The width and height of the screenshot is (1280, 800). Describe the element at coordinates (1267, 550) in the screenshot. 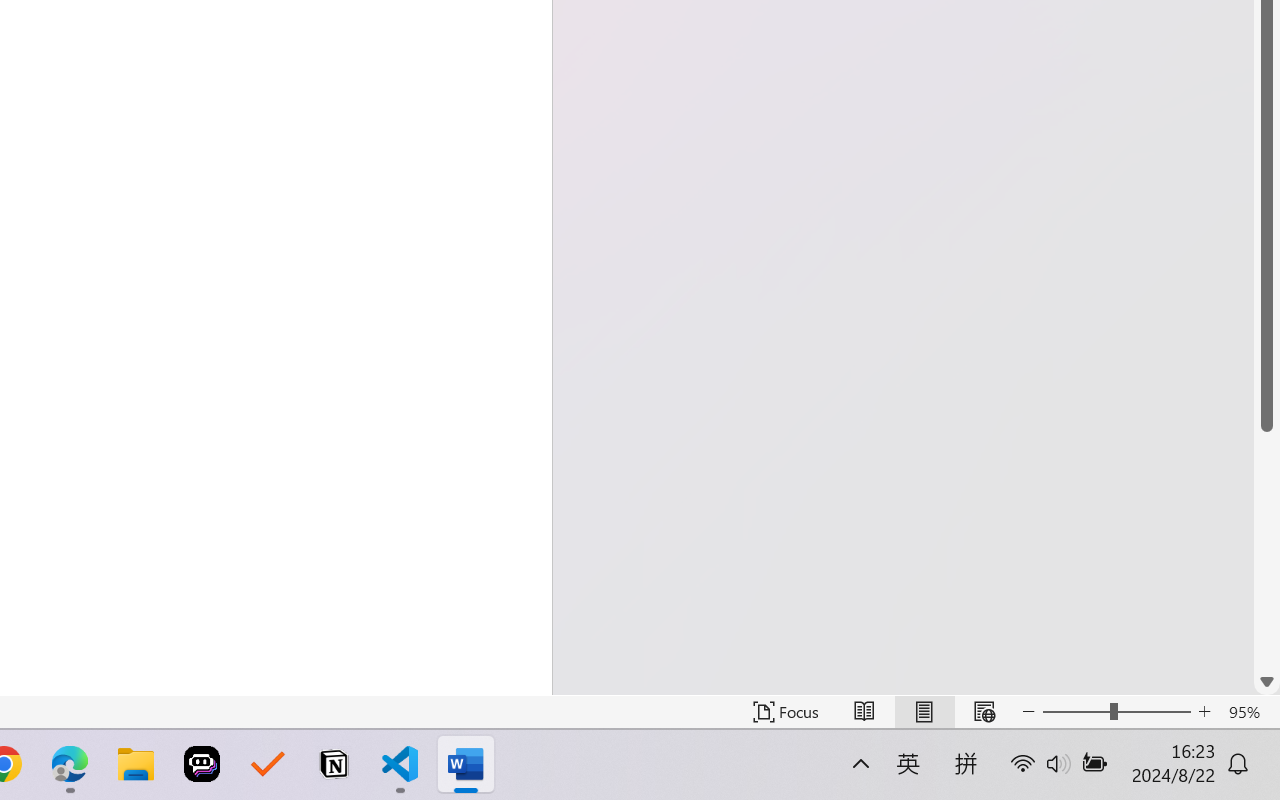

I see `Page down` at that location.